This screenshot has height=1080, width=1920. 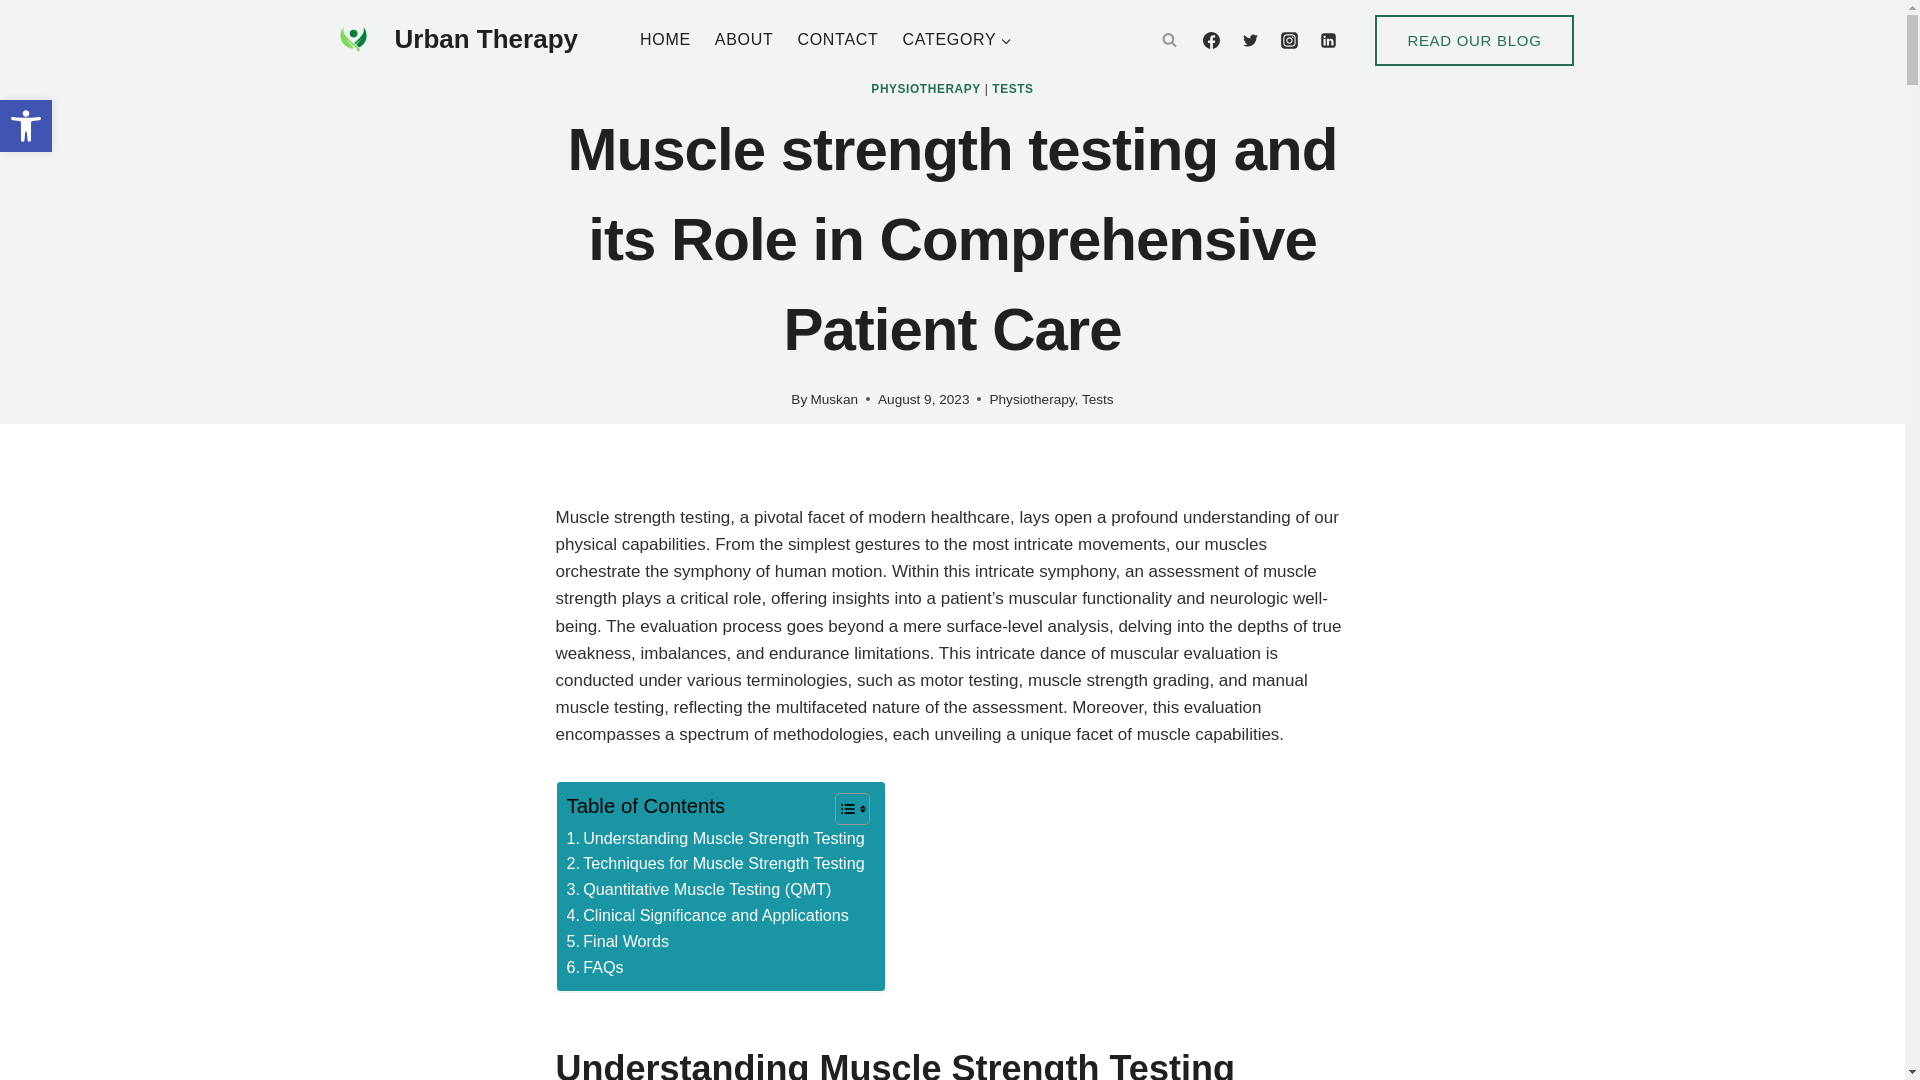 What do you see at coordinates (707, 915) in the screenshot?
I see `Clinical Significance and Applications` at bounding box center [707, 915].